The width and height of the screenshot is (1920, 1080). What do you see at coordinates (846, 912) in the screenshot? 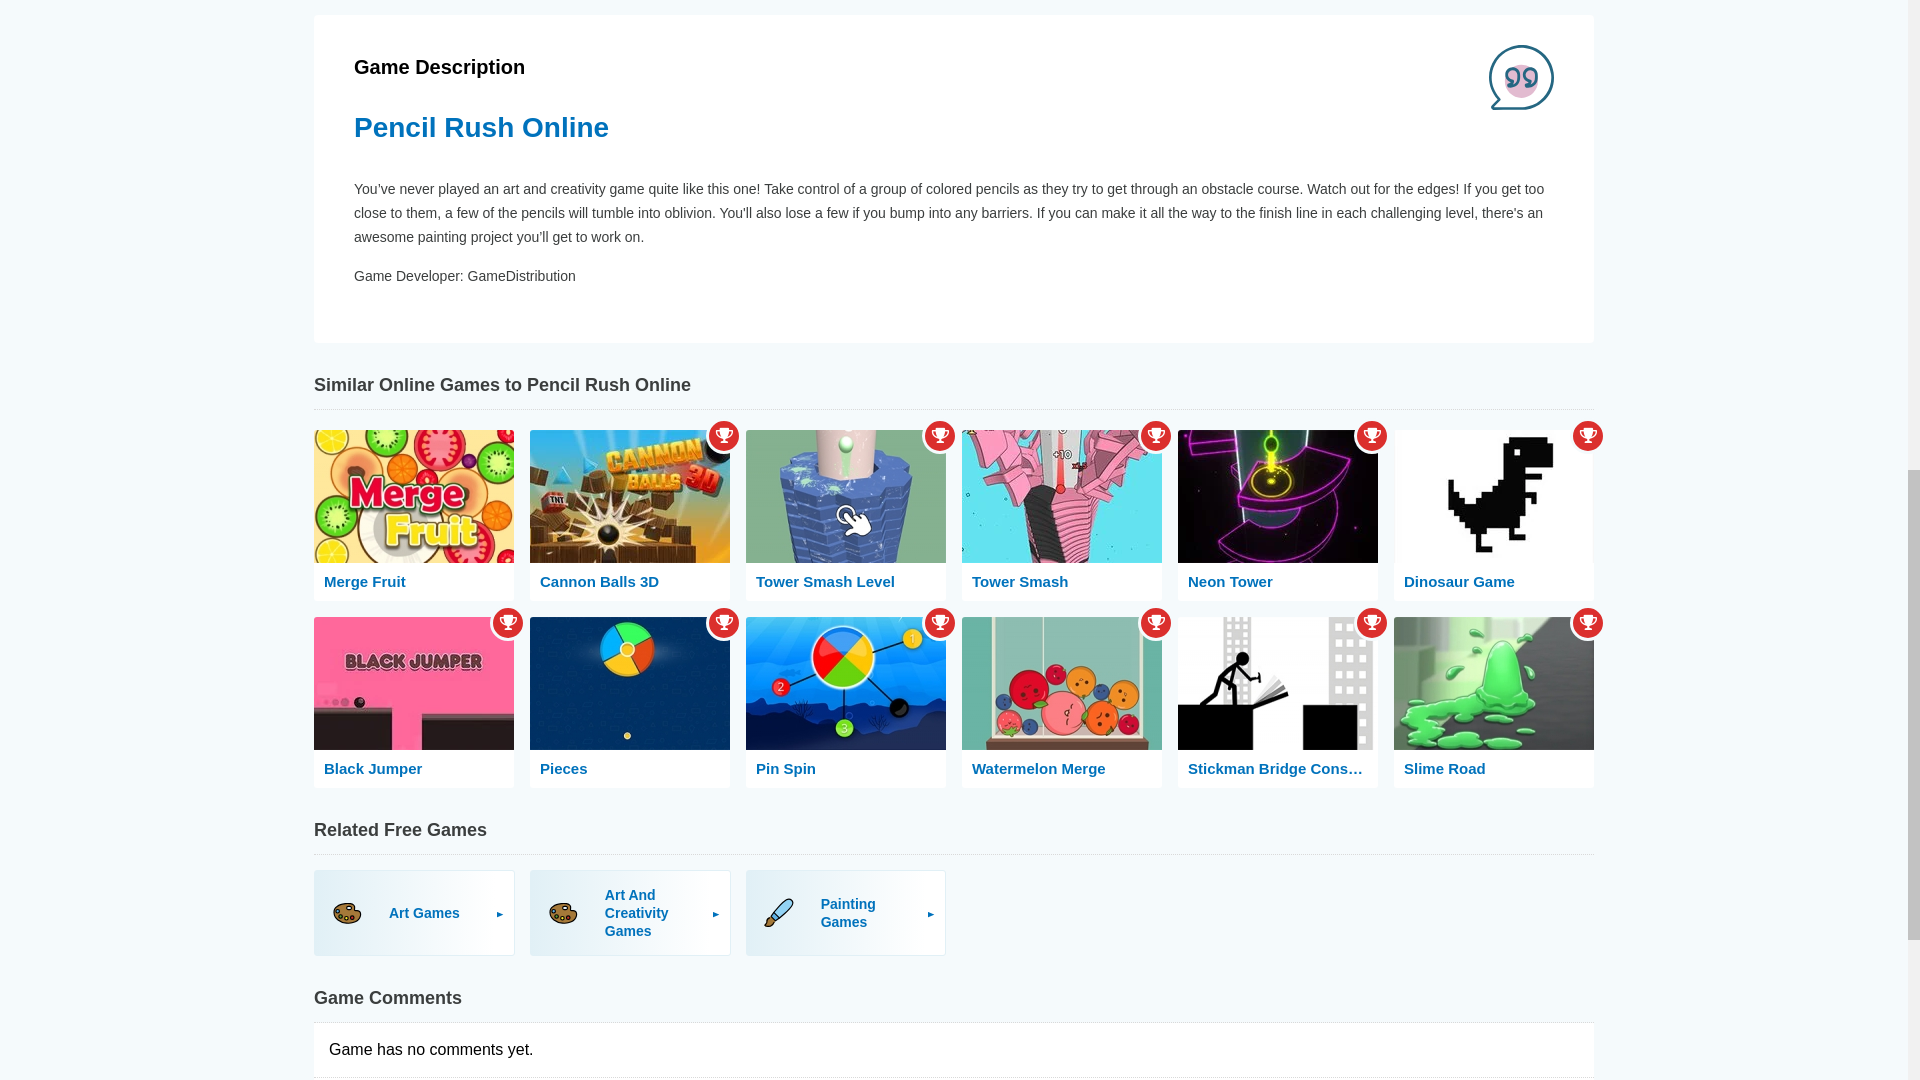
I see `Painting Games` at bounding box center [846, 912].